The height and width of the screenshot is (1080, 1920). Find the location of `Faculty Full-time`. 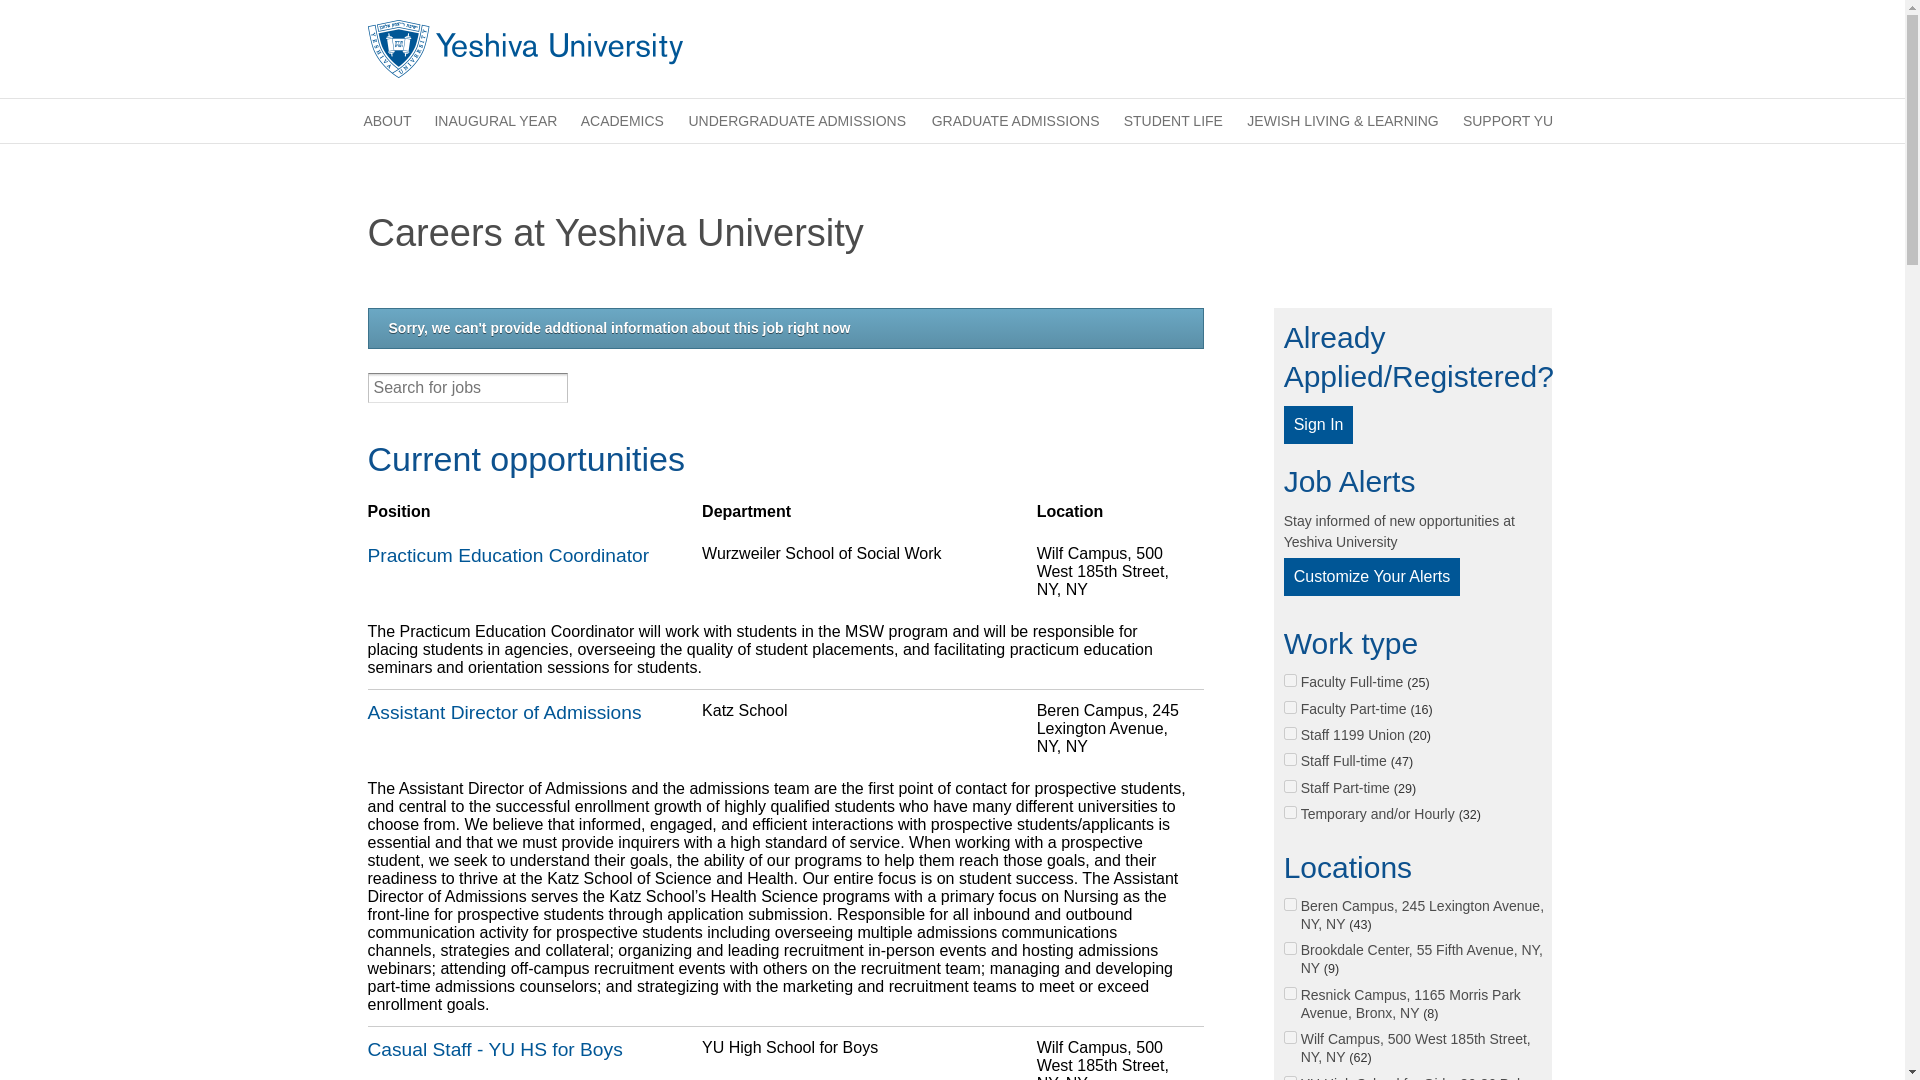

Faculty Full-time is located at coordinates (1290, 680).